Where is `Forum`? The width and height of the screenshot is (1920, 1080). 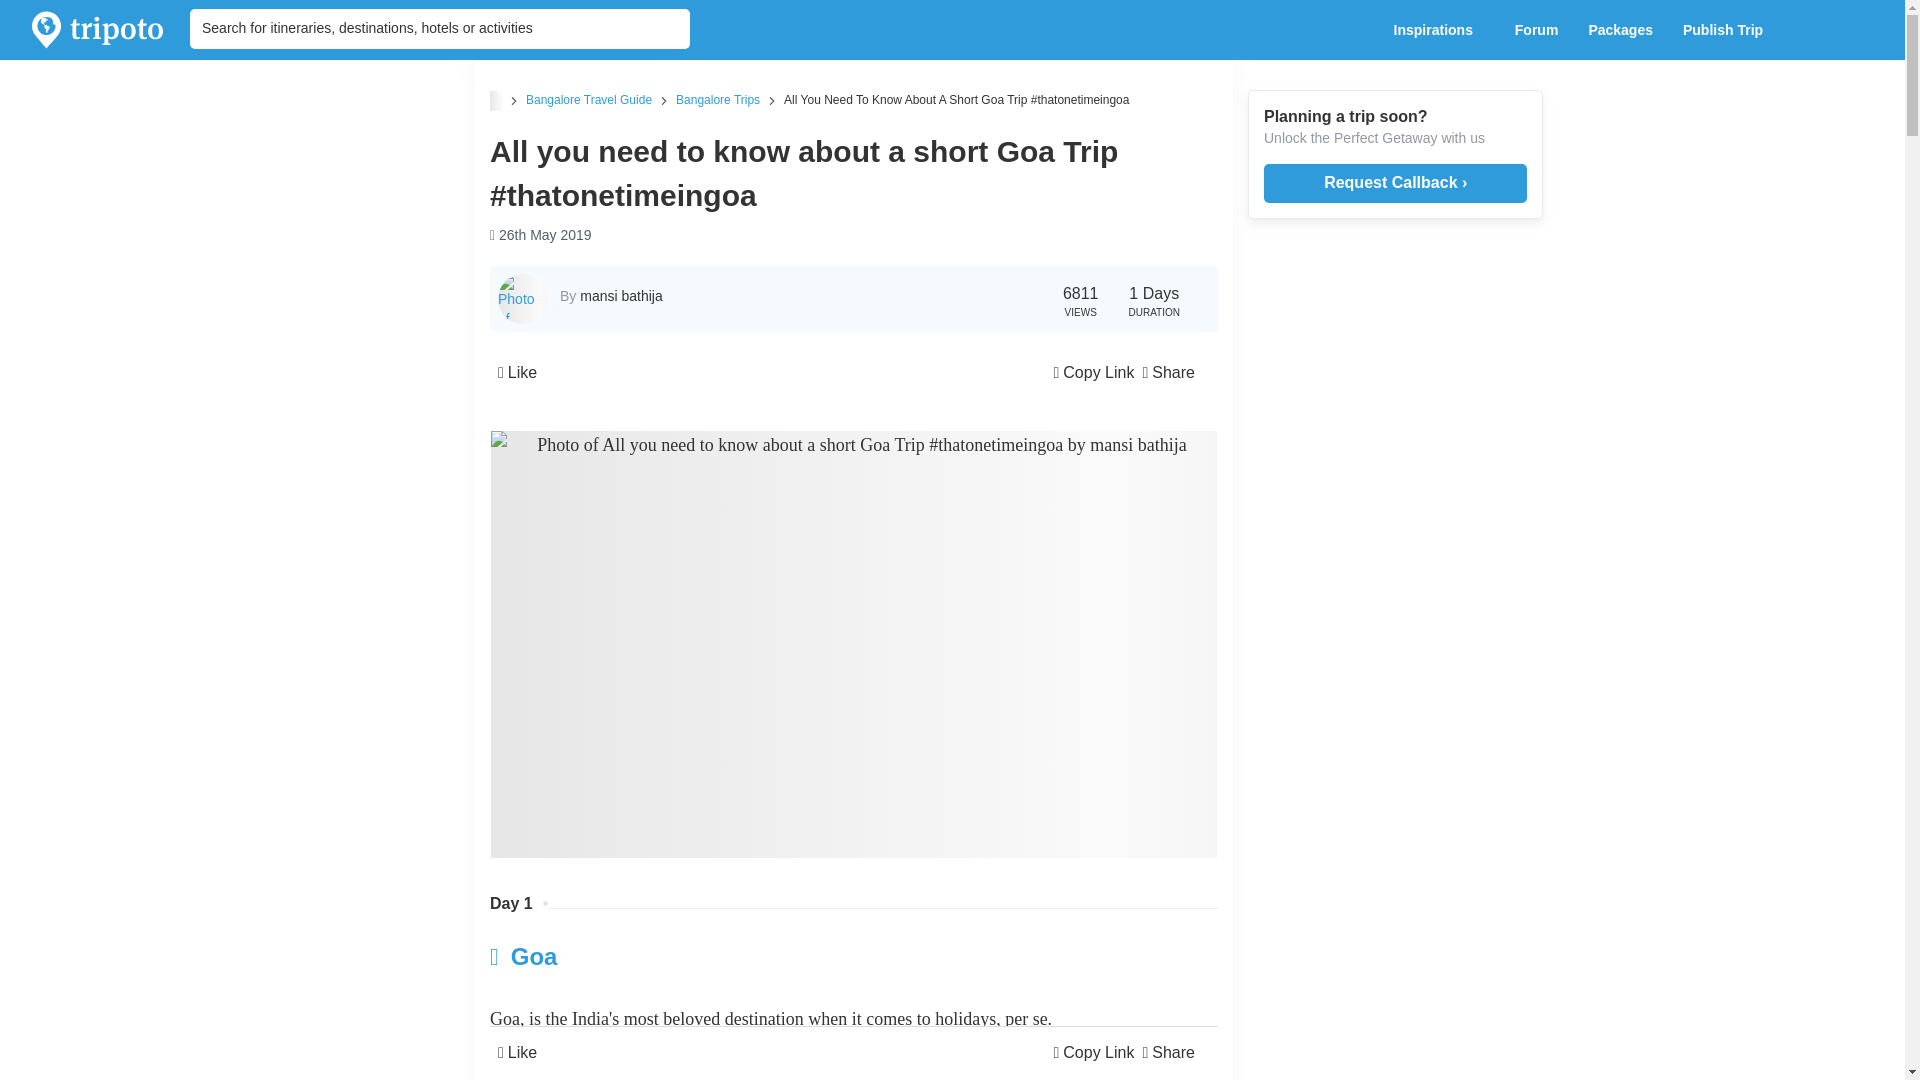
Forum is located at coordinates (1536, 30).